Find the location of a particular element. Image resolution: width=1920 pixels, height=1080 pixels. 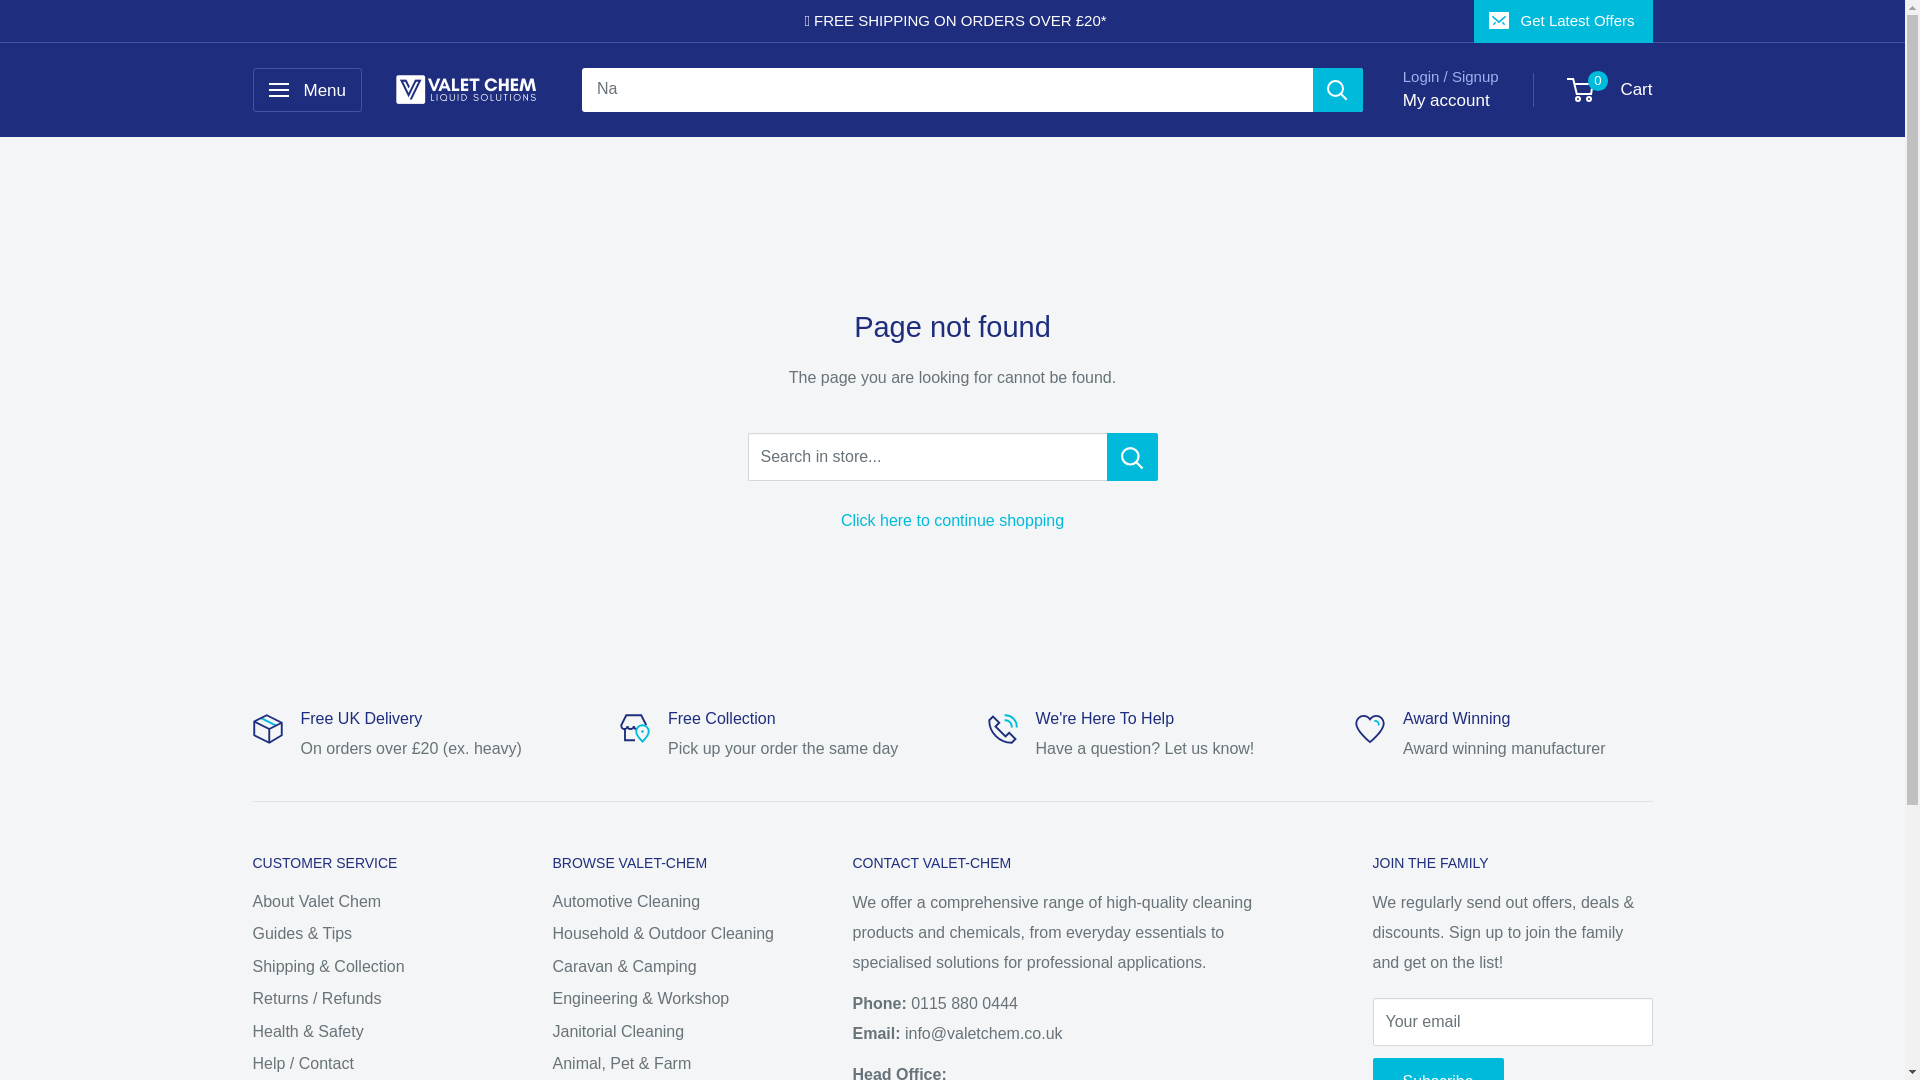

Get Latest Offers is located at coordinates (1564, 21).